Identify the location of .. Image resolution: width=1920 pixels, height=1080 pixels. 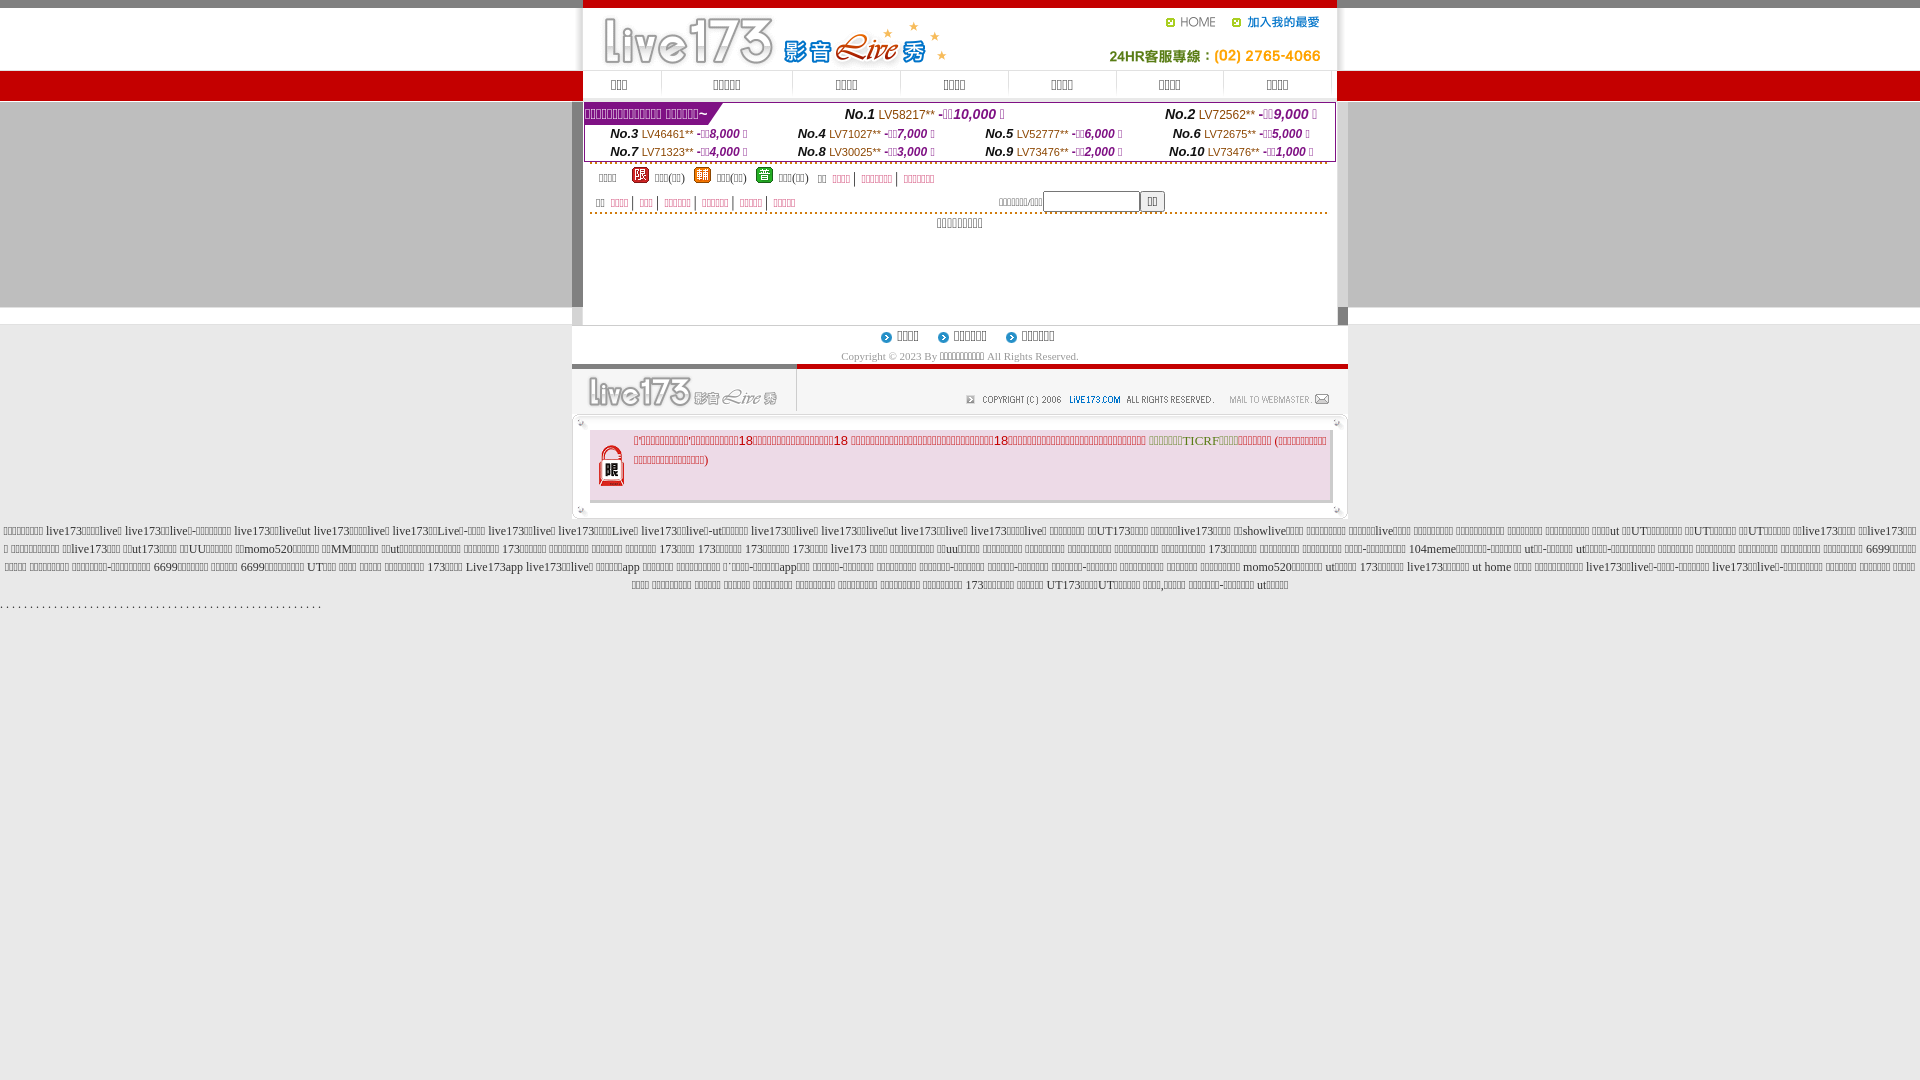
(290, 604).